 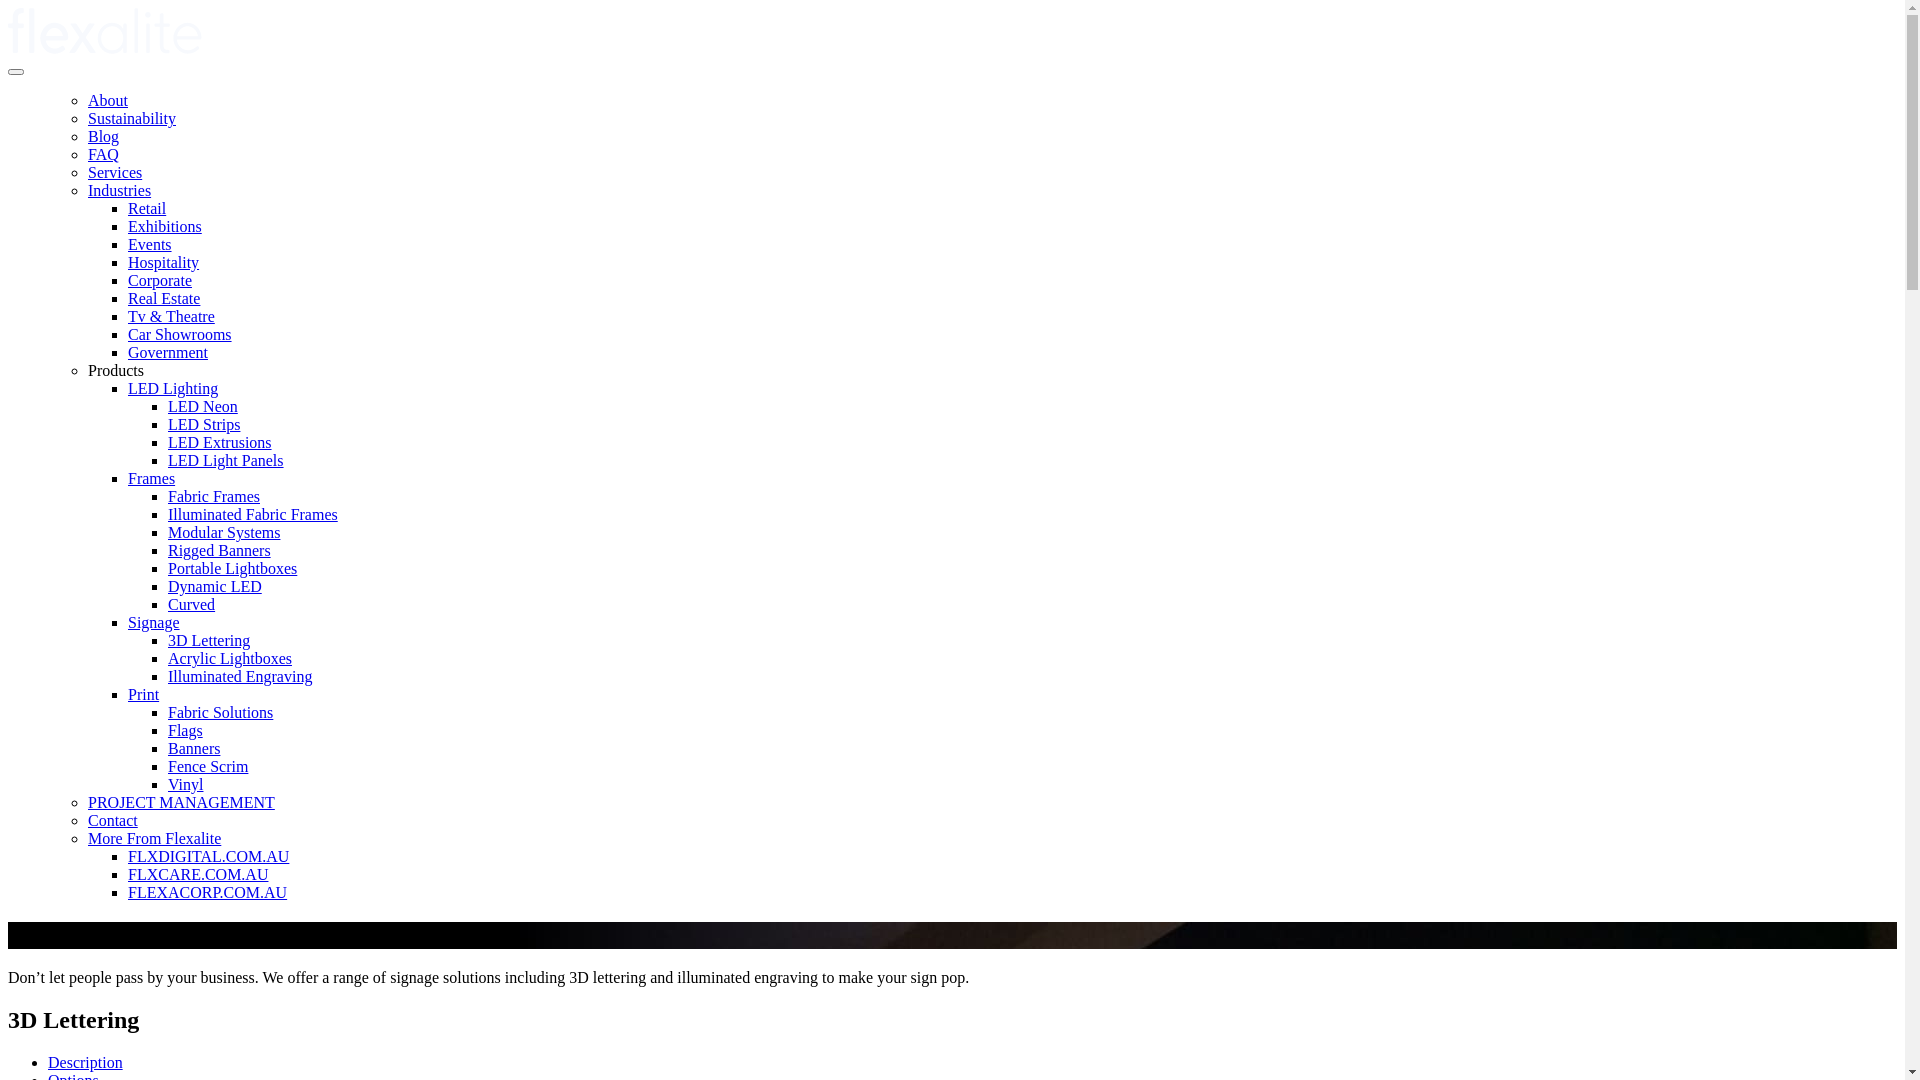 I want to click on Dynamic LED, so click(x=215, y=586).